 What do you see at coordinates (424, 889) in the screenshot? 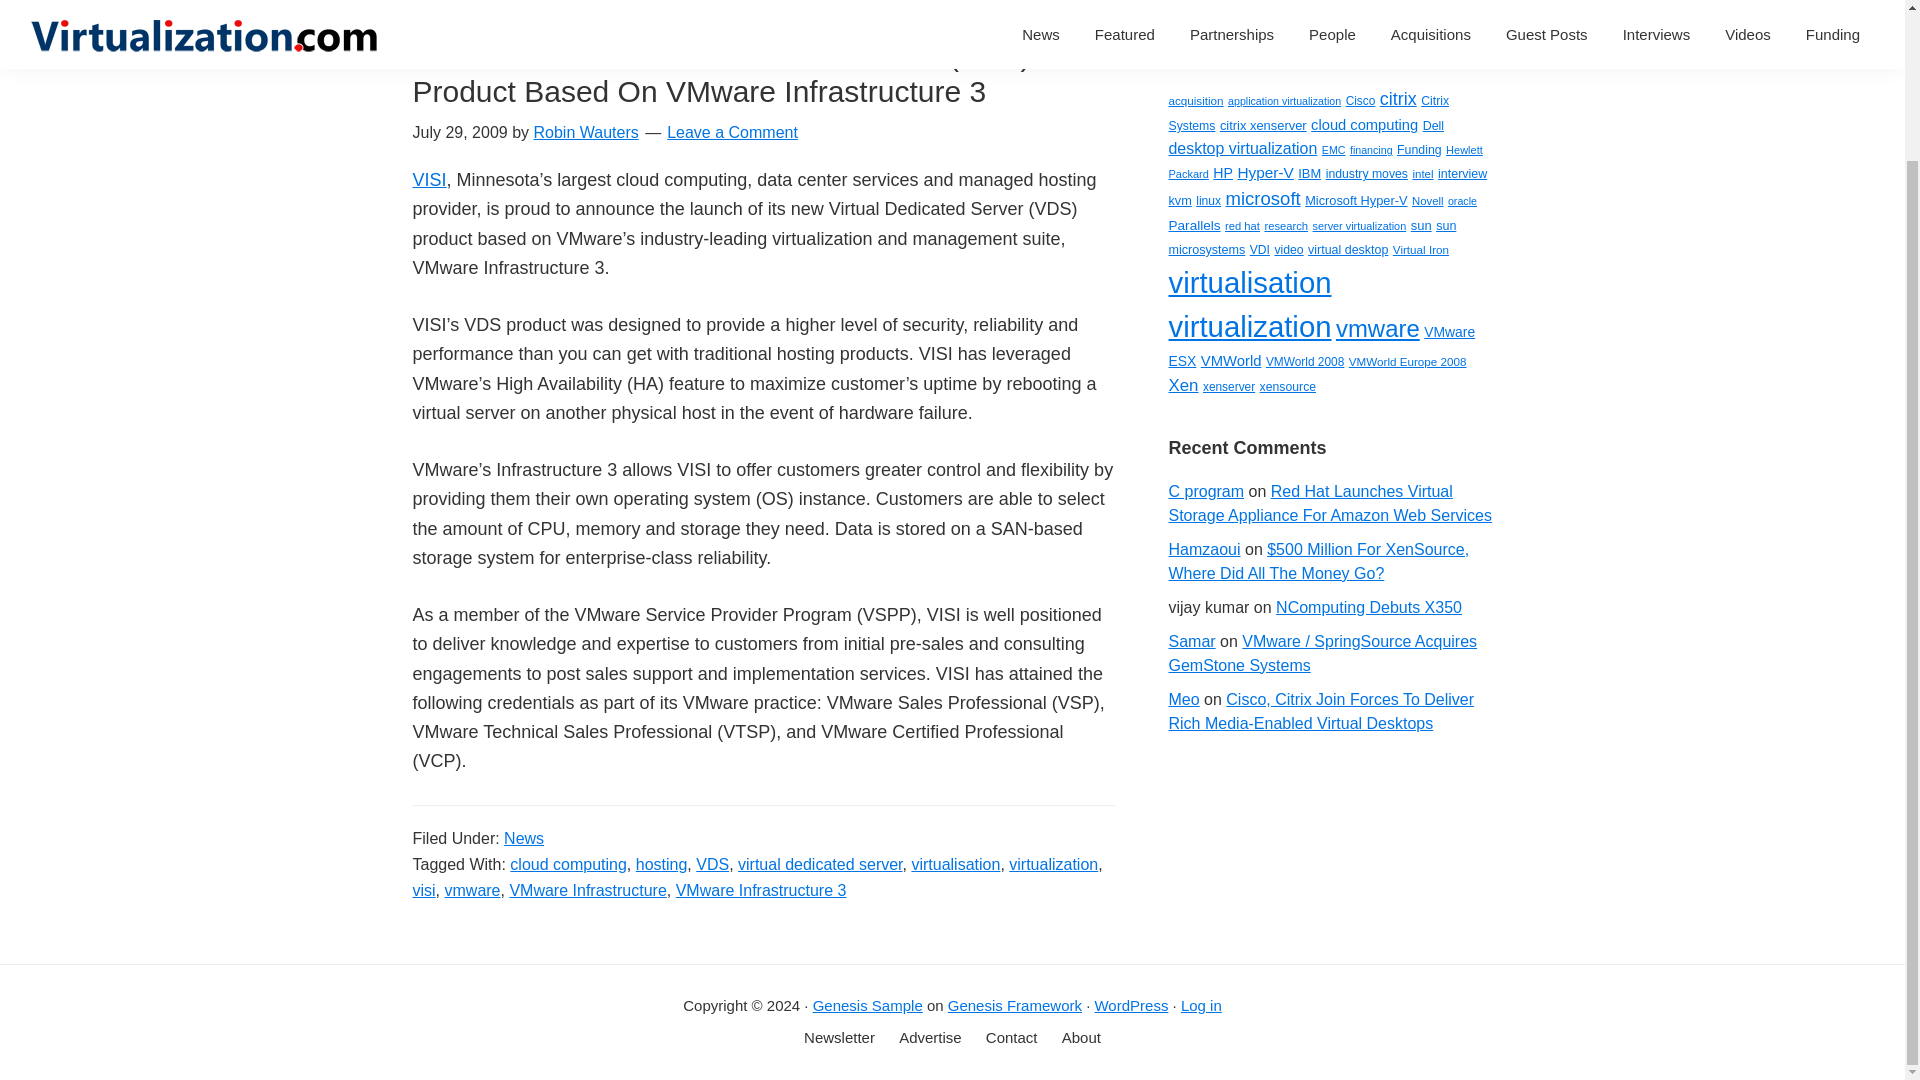
I see `visi` at bounding box center [424, 889].